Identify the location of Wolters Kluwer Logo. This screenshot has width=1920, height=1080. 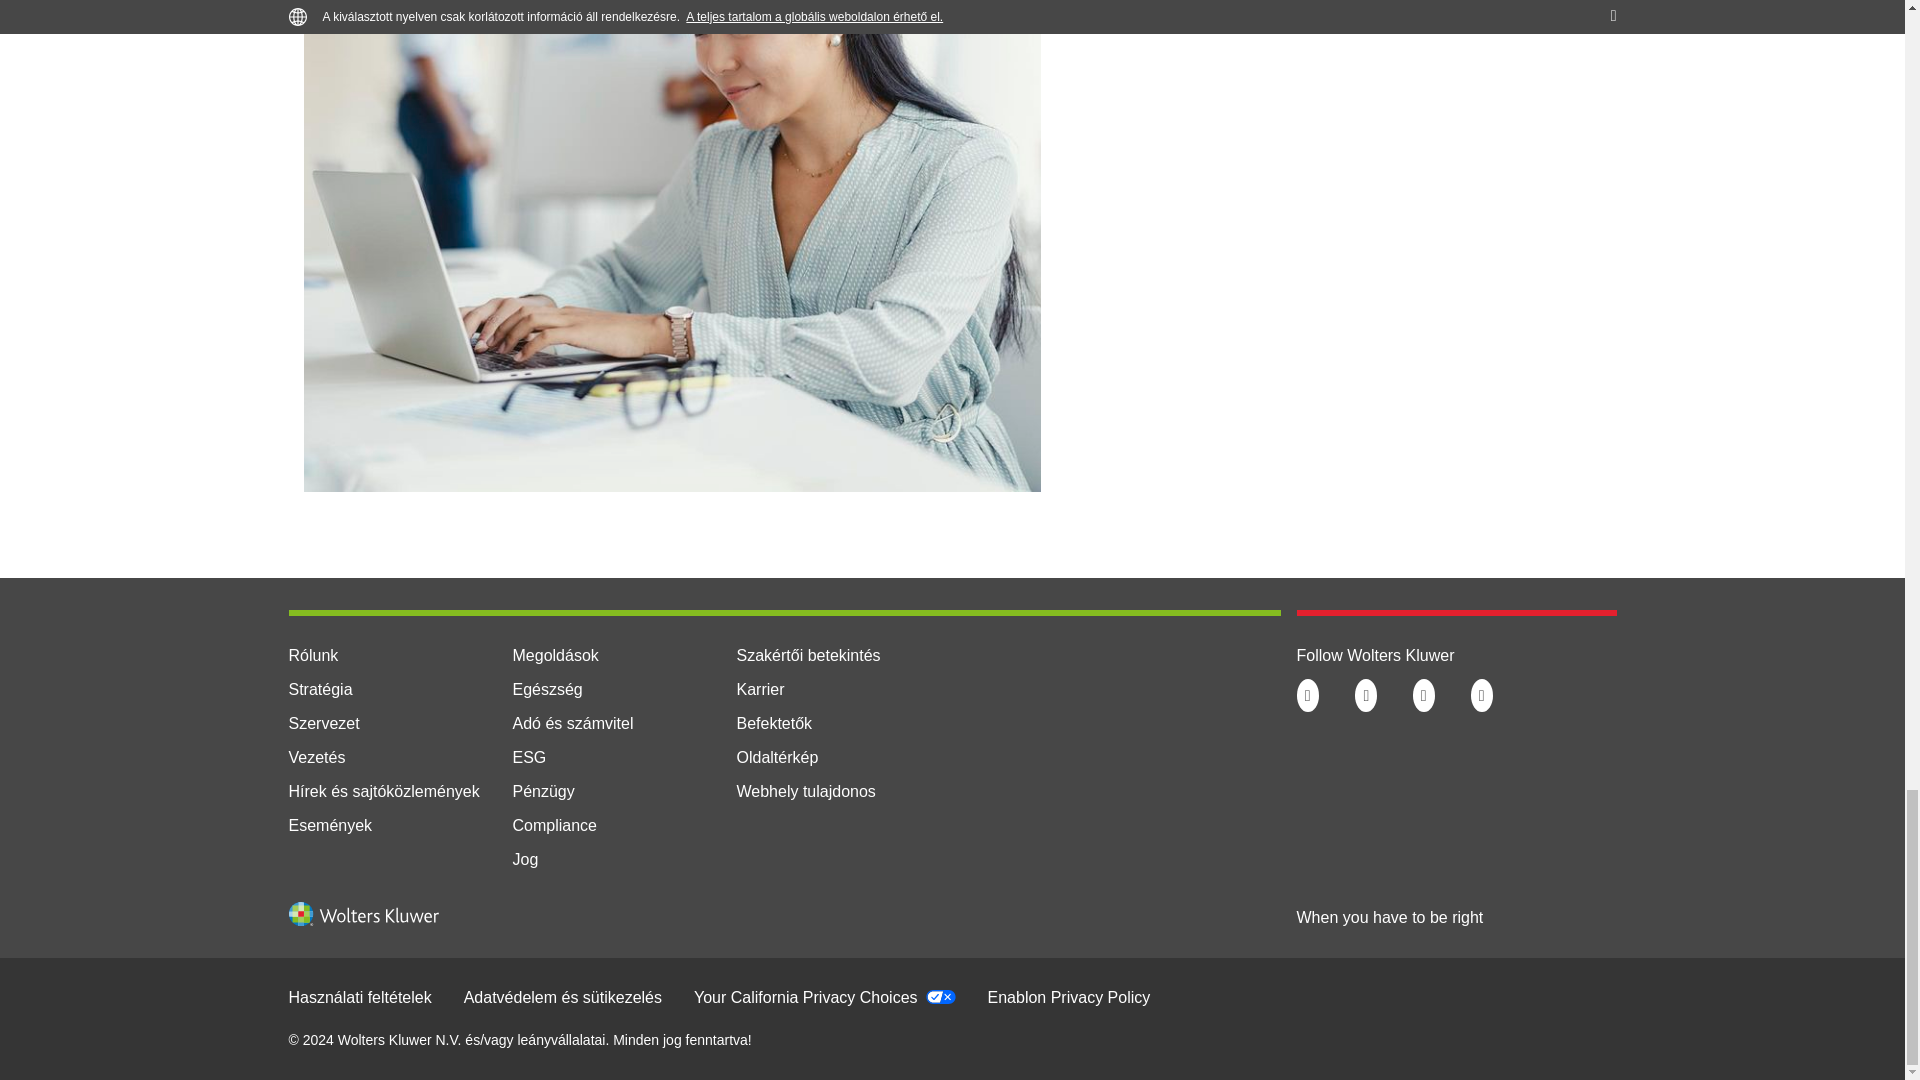
(362, 920).